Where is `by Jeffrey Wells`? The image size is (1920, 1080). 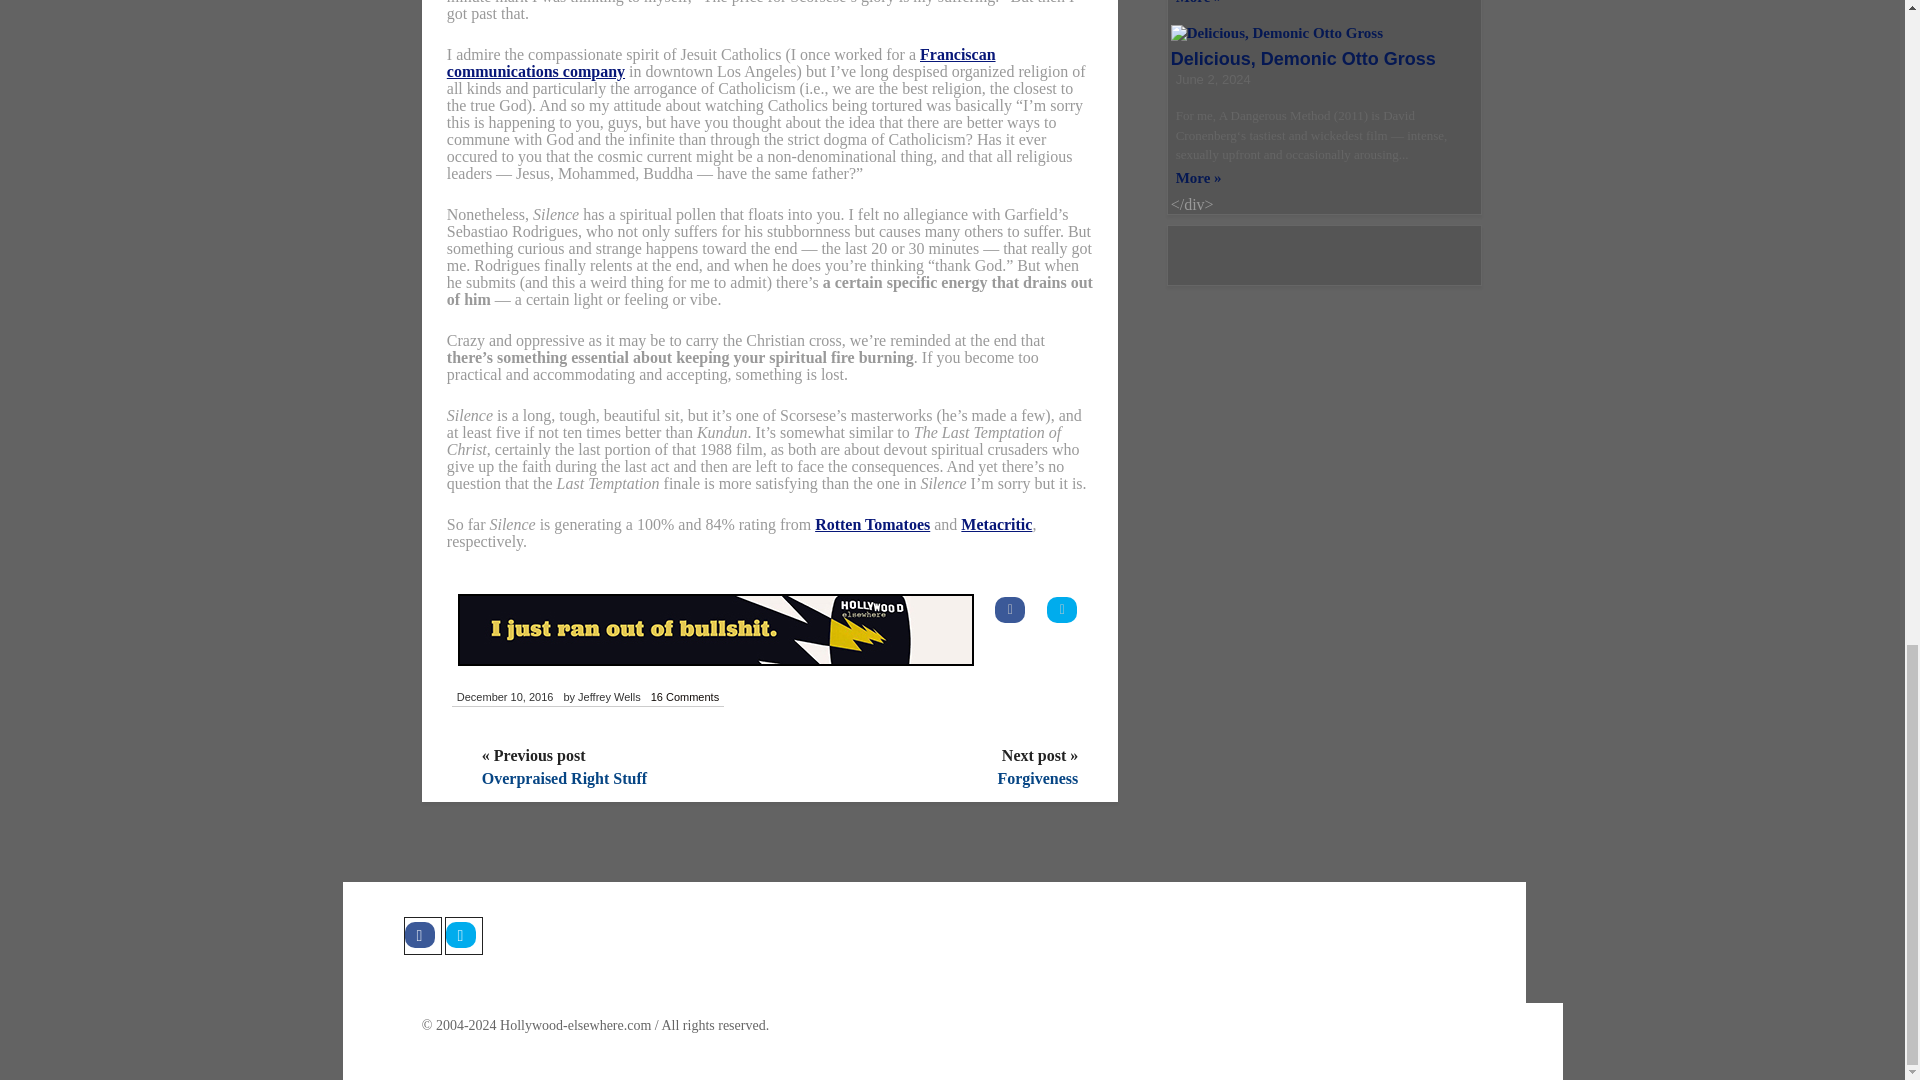
by Jeffrey Wells is located at coordinates (602, 698).